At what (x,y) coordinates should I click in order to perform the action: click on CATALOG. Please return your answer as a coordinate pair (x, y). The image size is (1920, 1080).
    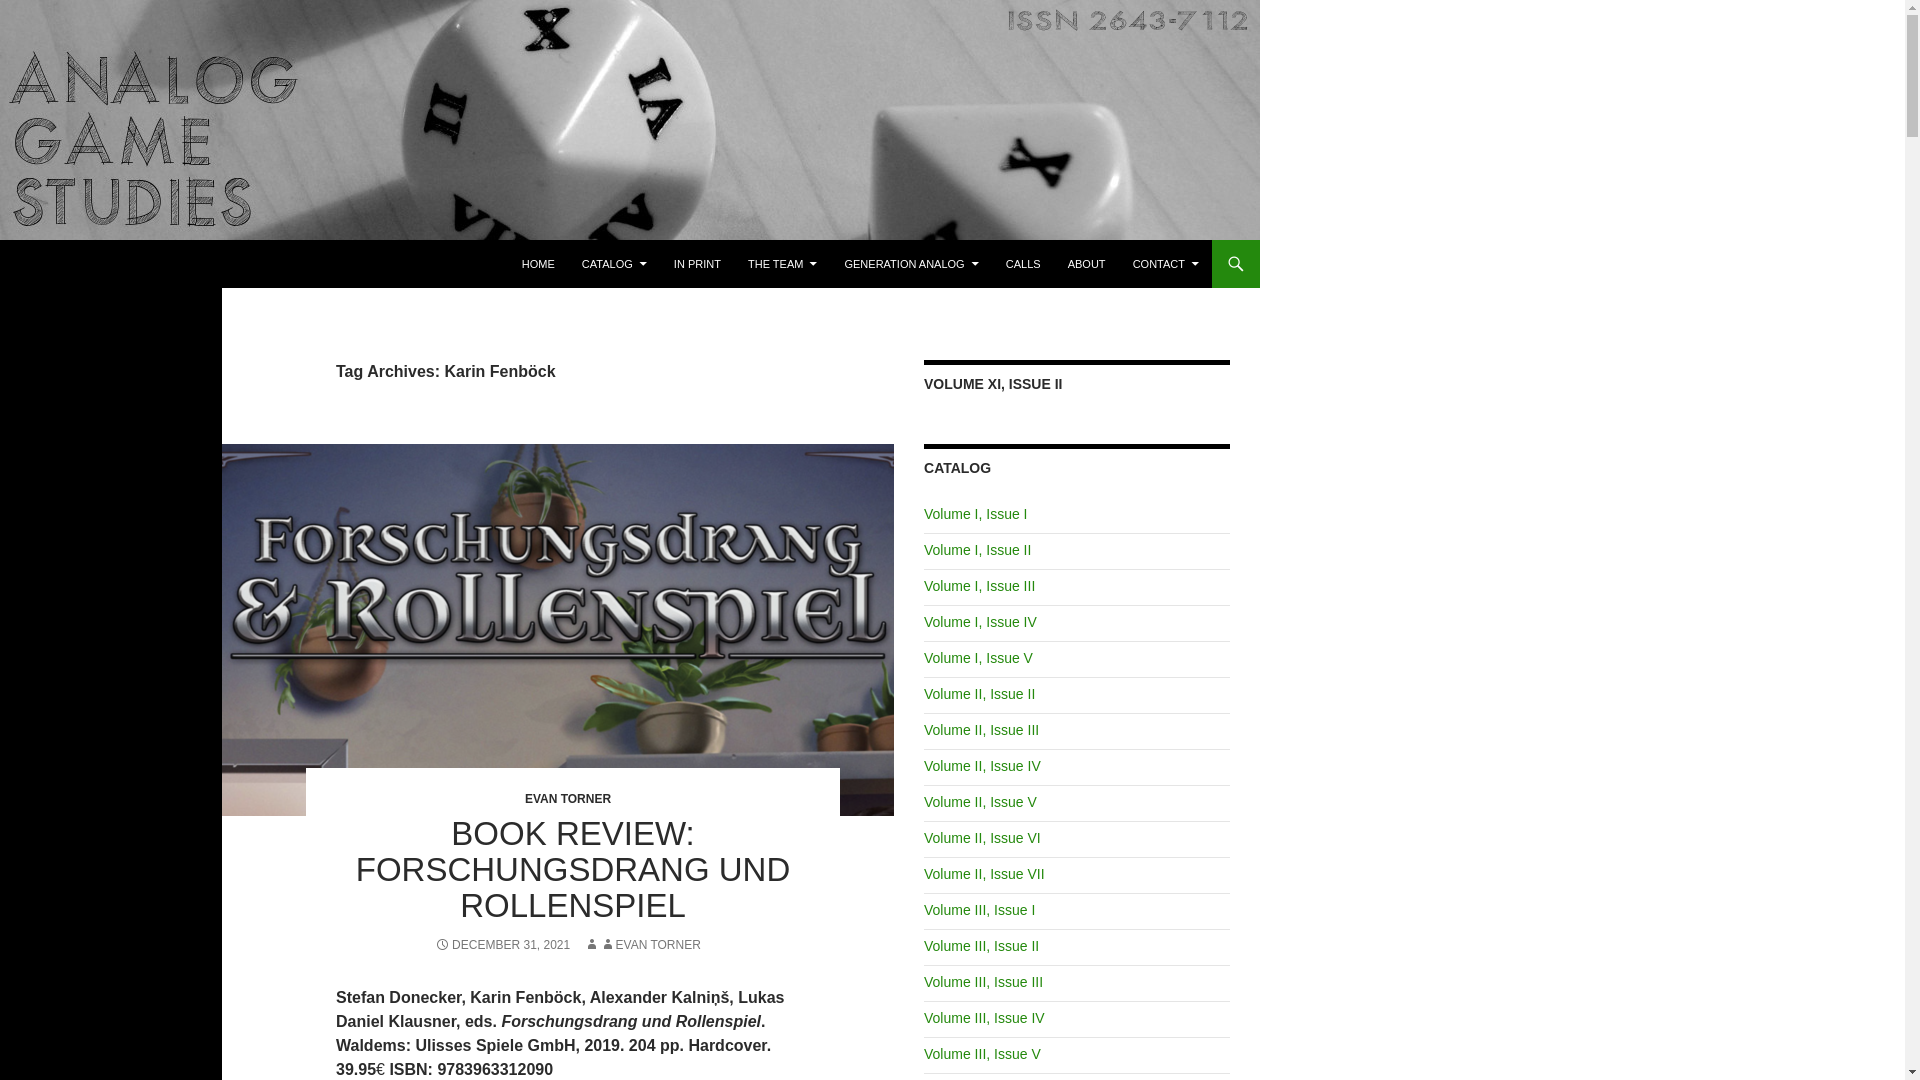
    Looking at the image, I should click on (614, 264).